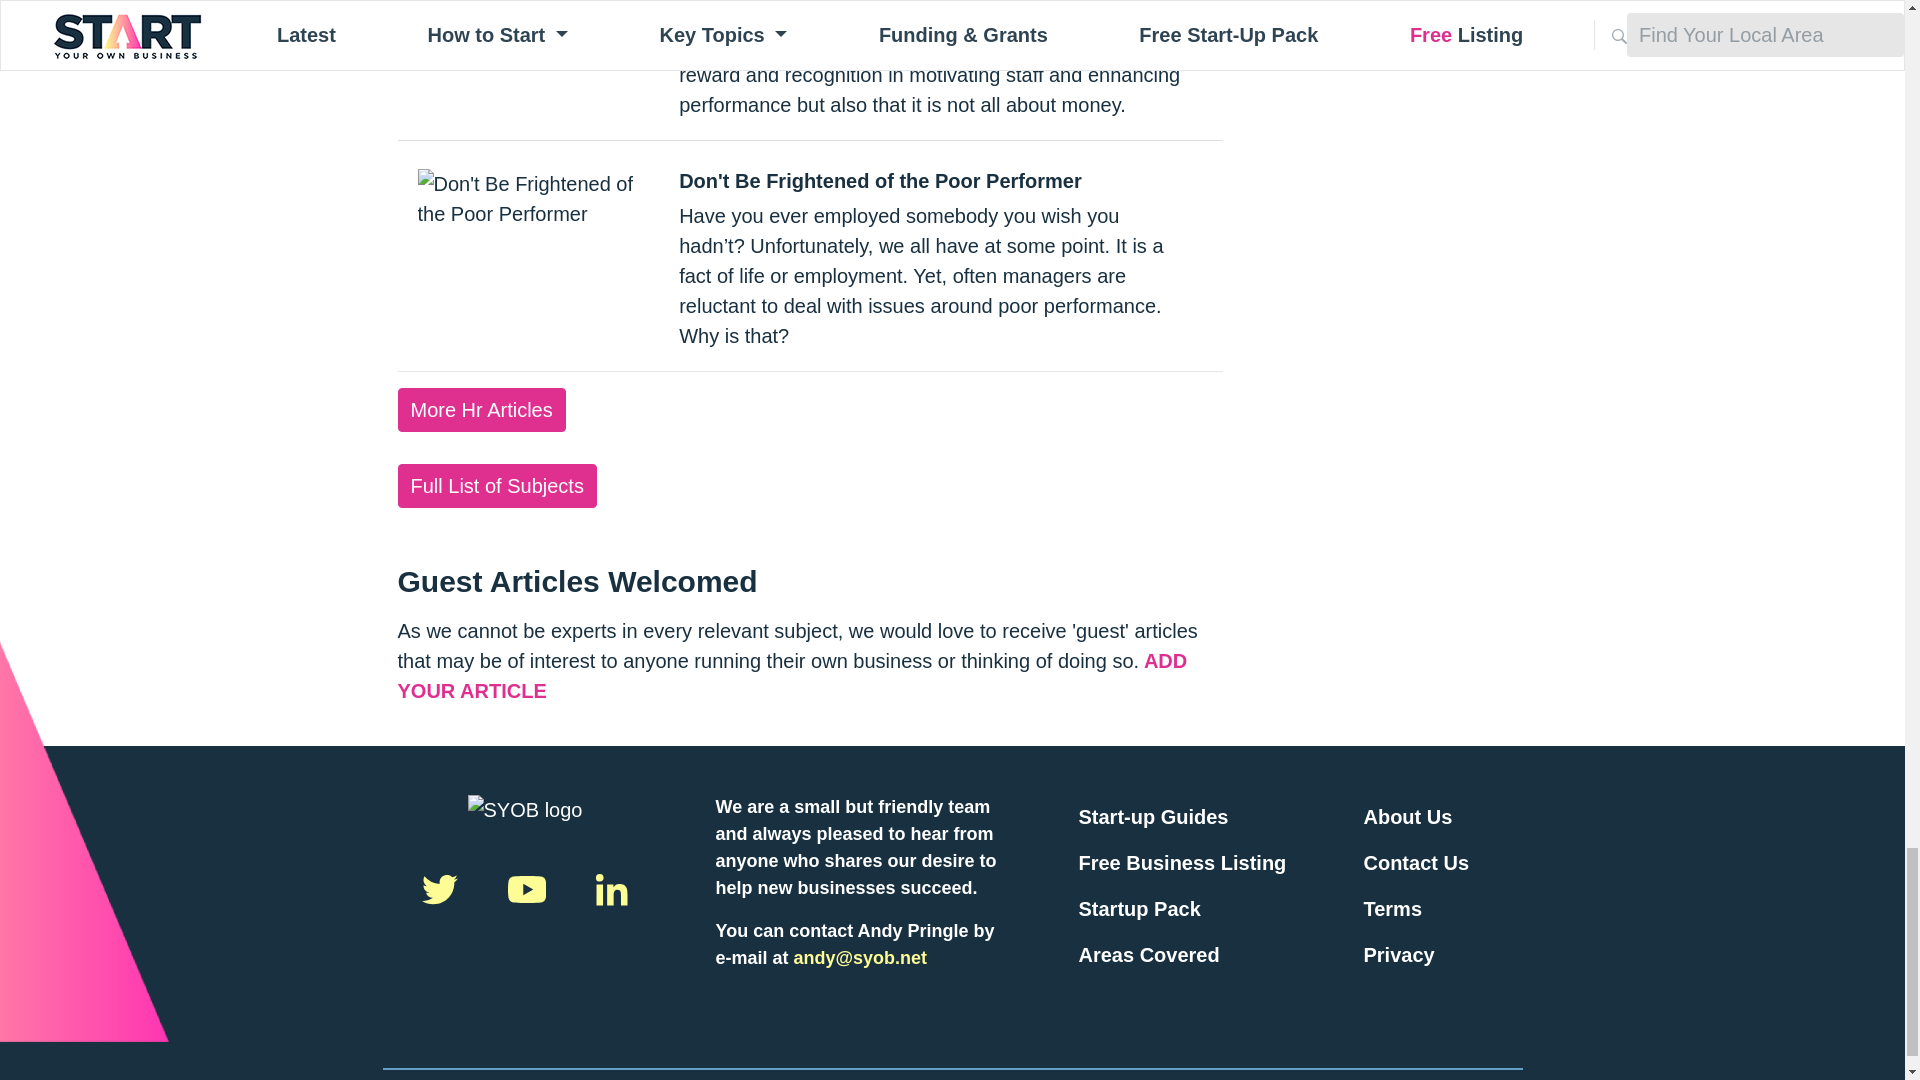 The image size is (1920, 1080). What do you see at coordinates (482, 410) in the screenshot?
I see `More Hr Articles` at bounding box center [482, 410].